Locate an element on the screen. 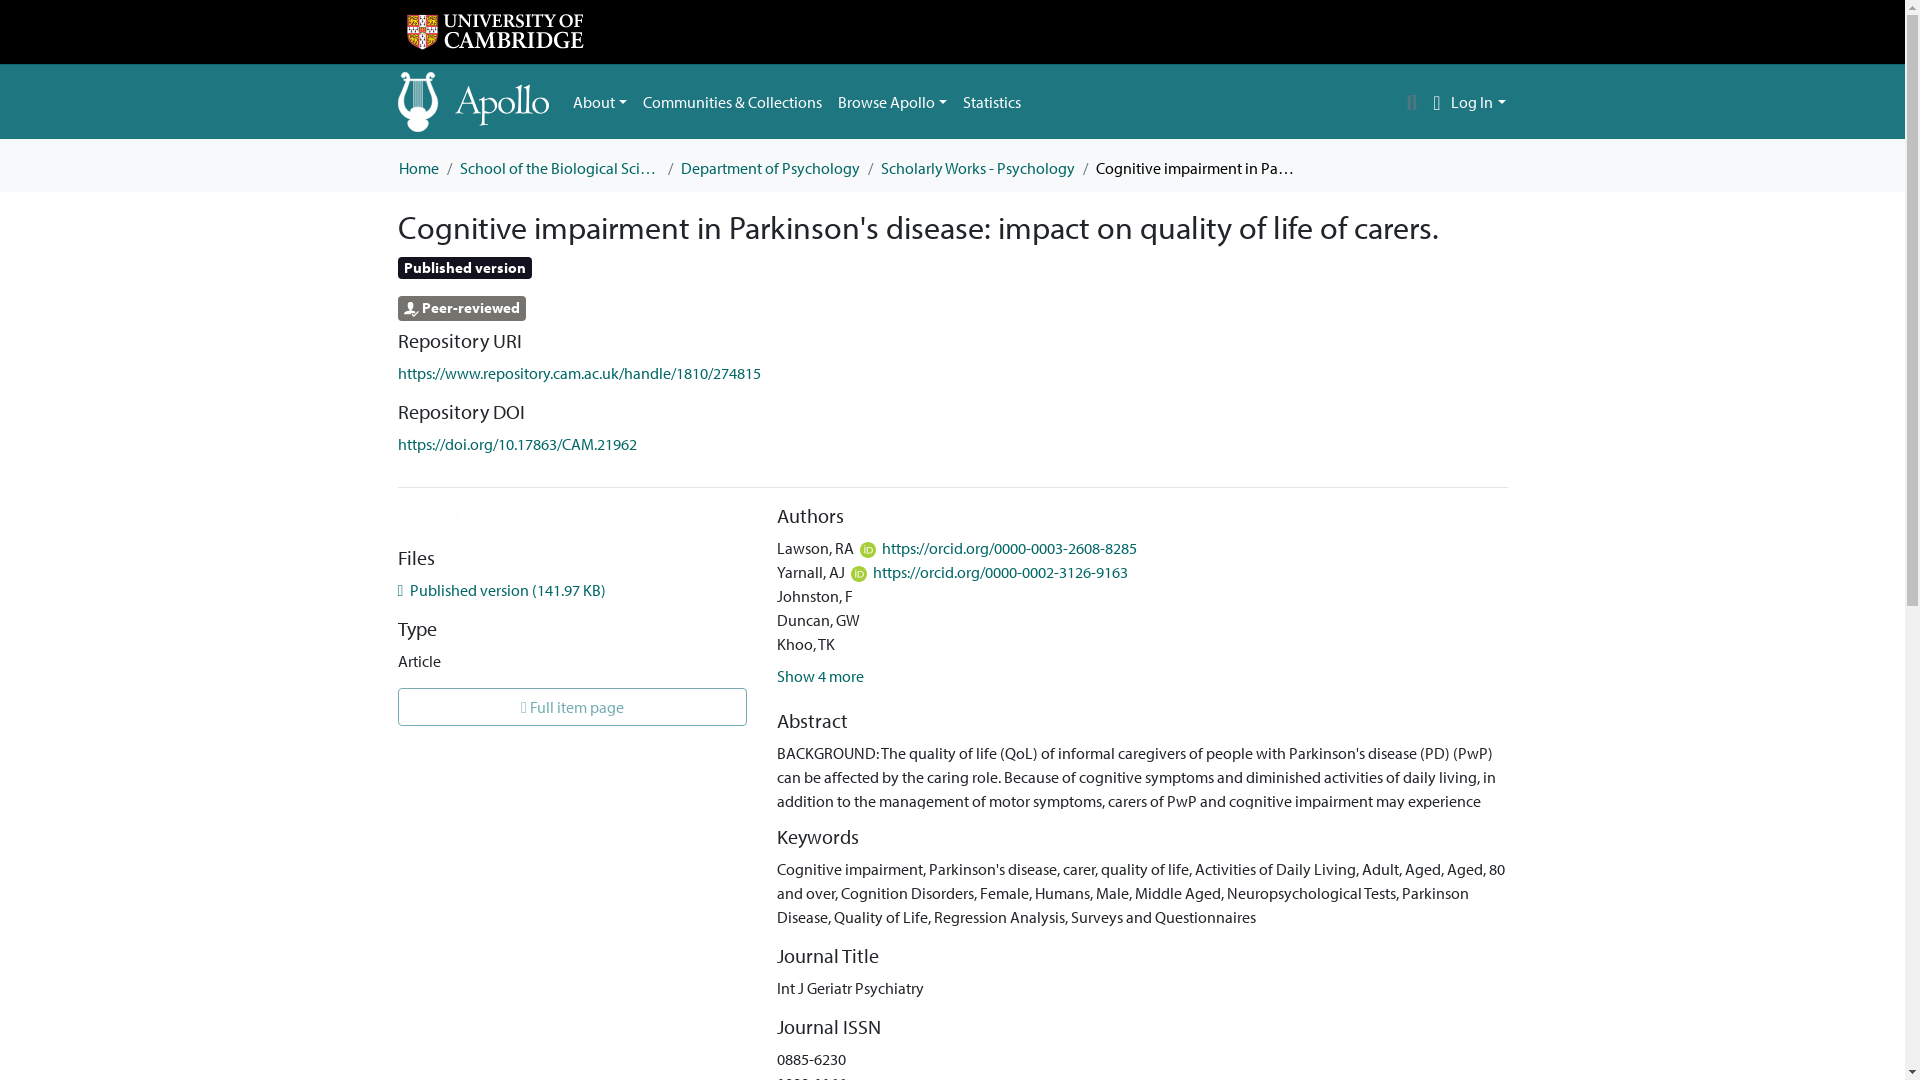 The width and height of the screenshot is (1920, 1080). Scholarly Works - Psychology is located at coordinates (976, 168).